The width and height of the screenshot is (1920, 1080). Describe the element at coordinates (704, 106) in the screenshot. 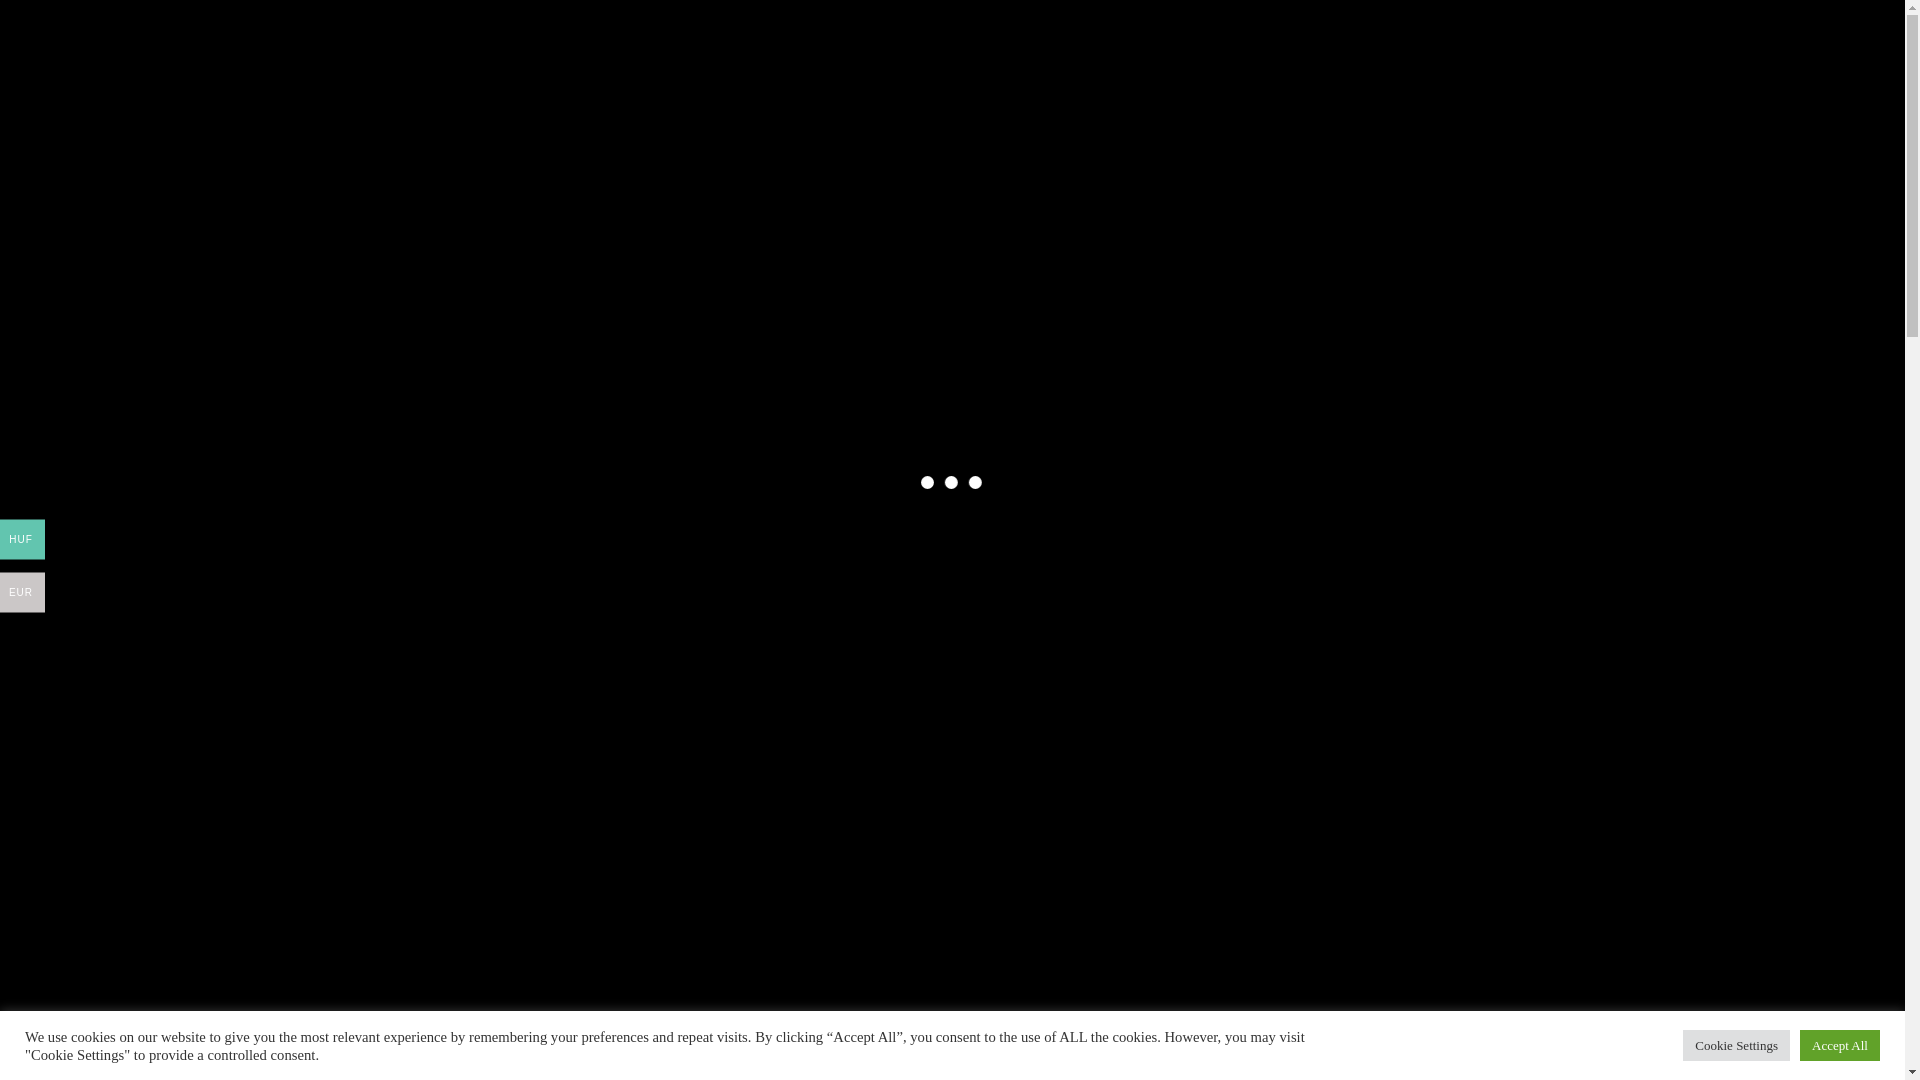

I see `HOME` at that location.